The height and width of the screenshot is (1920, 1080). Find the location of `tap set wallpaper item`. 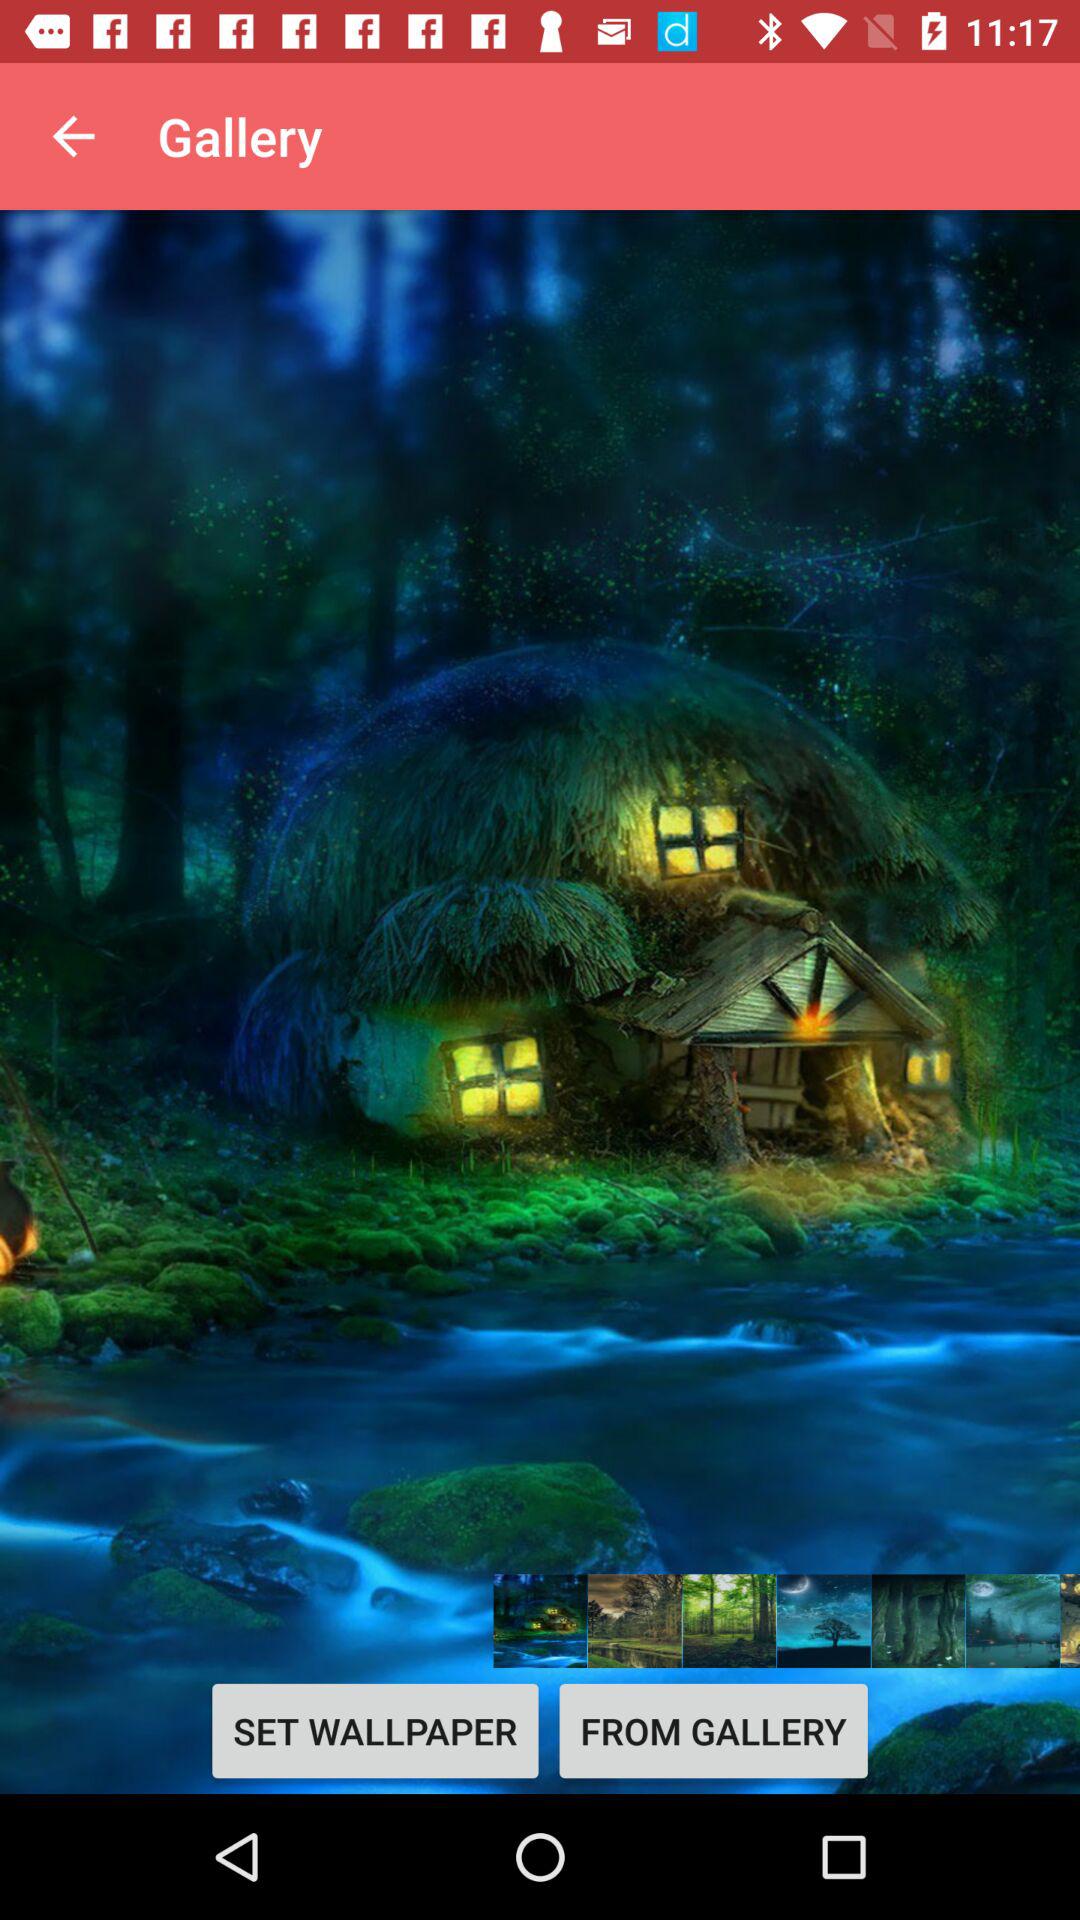

tap set wallpaper item is located at coordinates (374, 1730).